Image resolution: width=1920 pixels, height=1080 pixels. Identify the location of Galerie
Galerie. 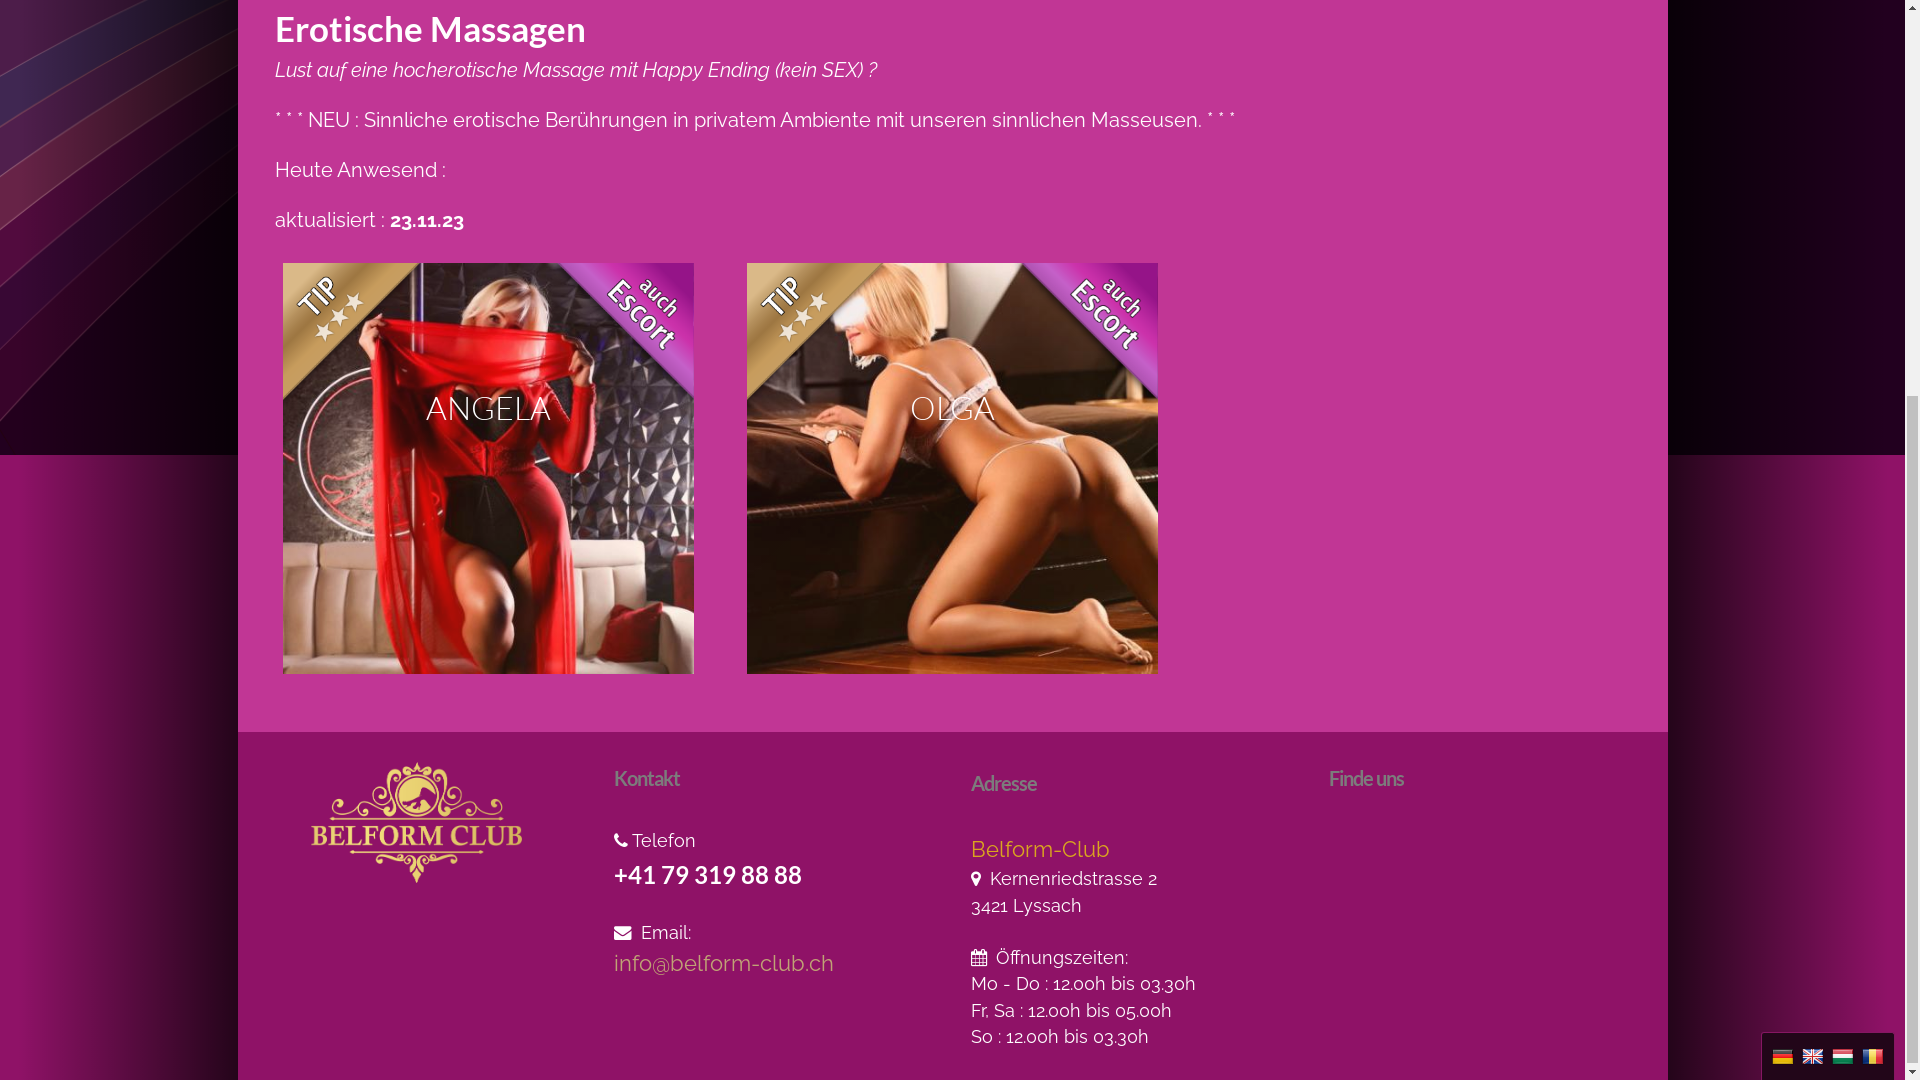
(1200, 33).